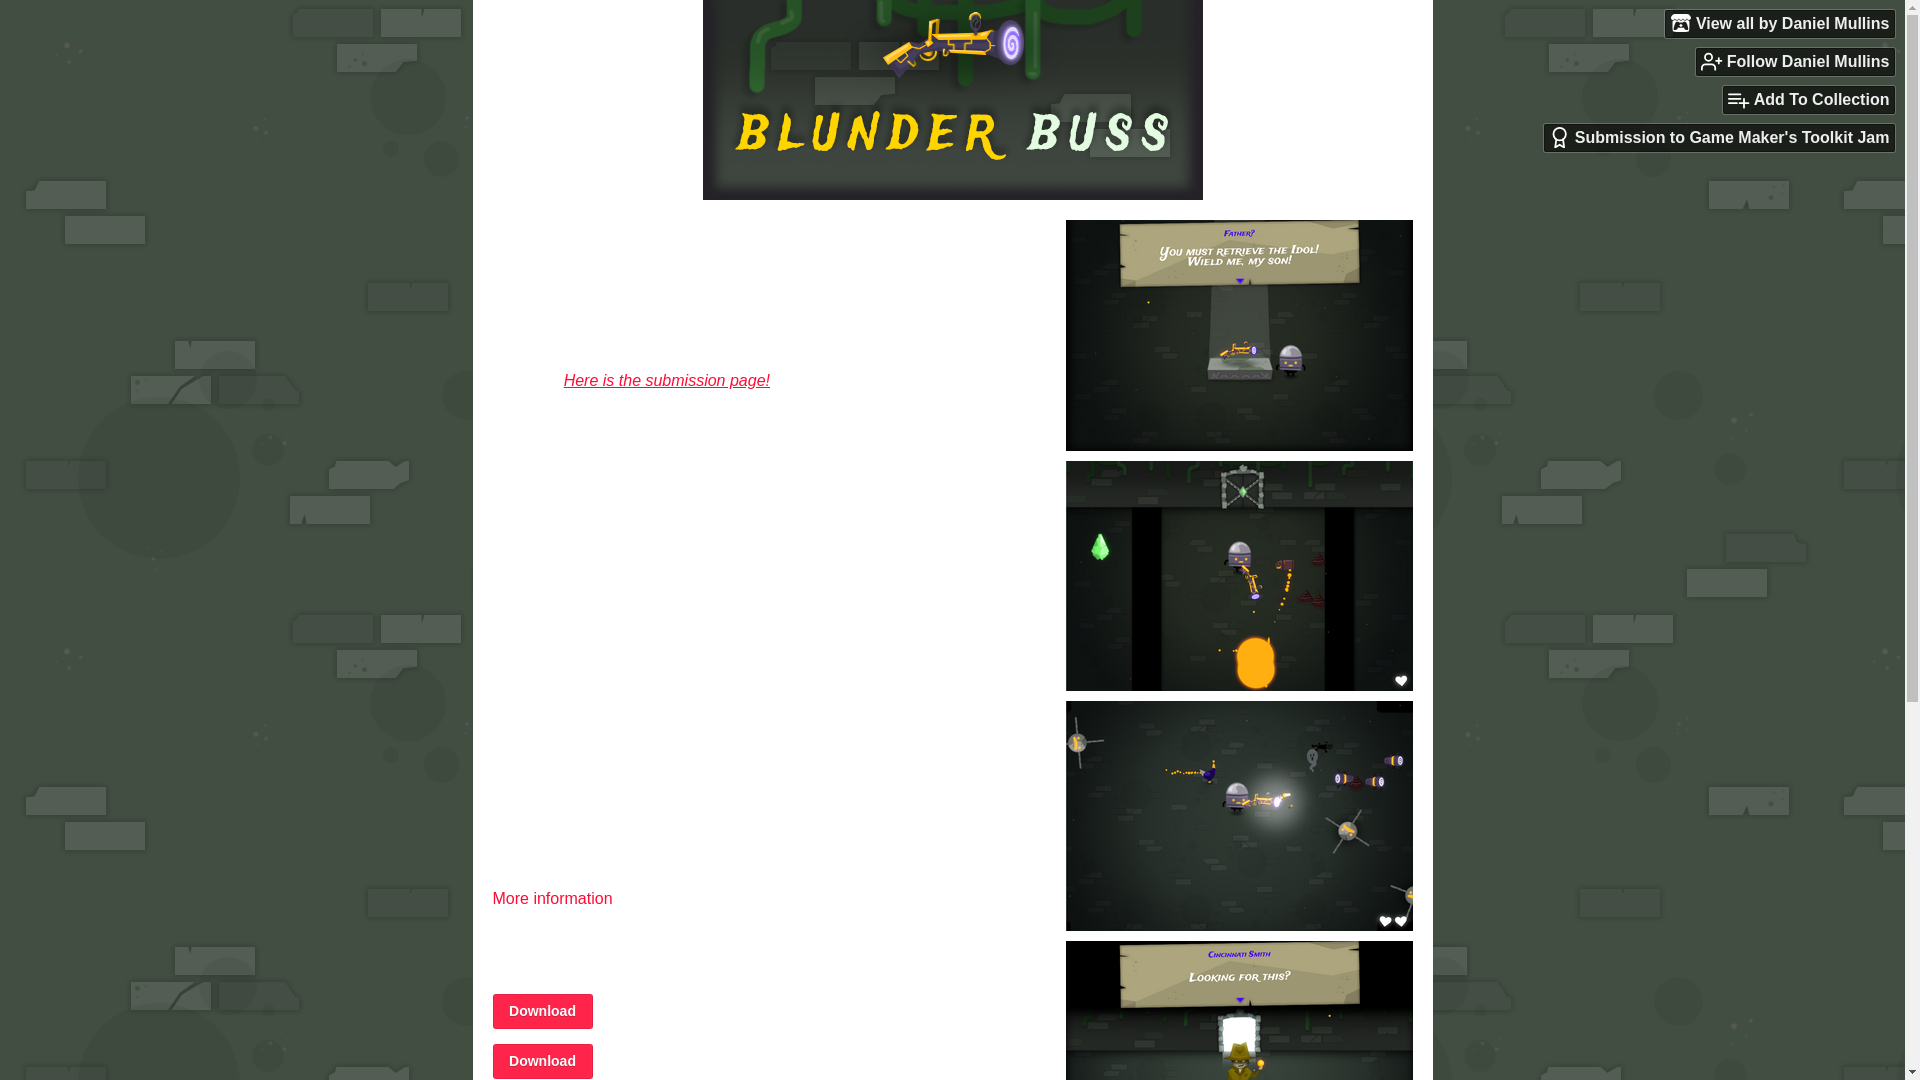  I want to click on Add To Collection, so click(1808, 100).